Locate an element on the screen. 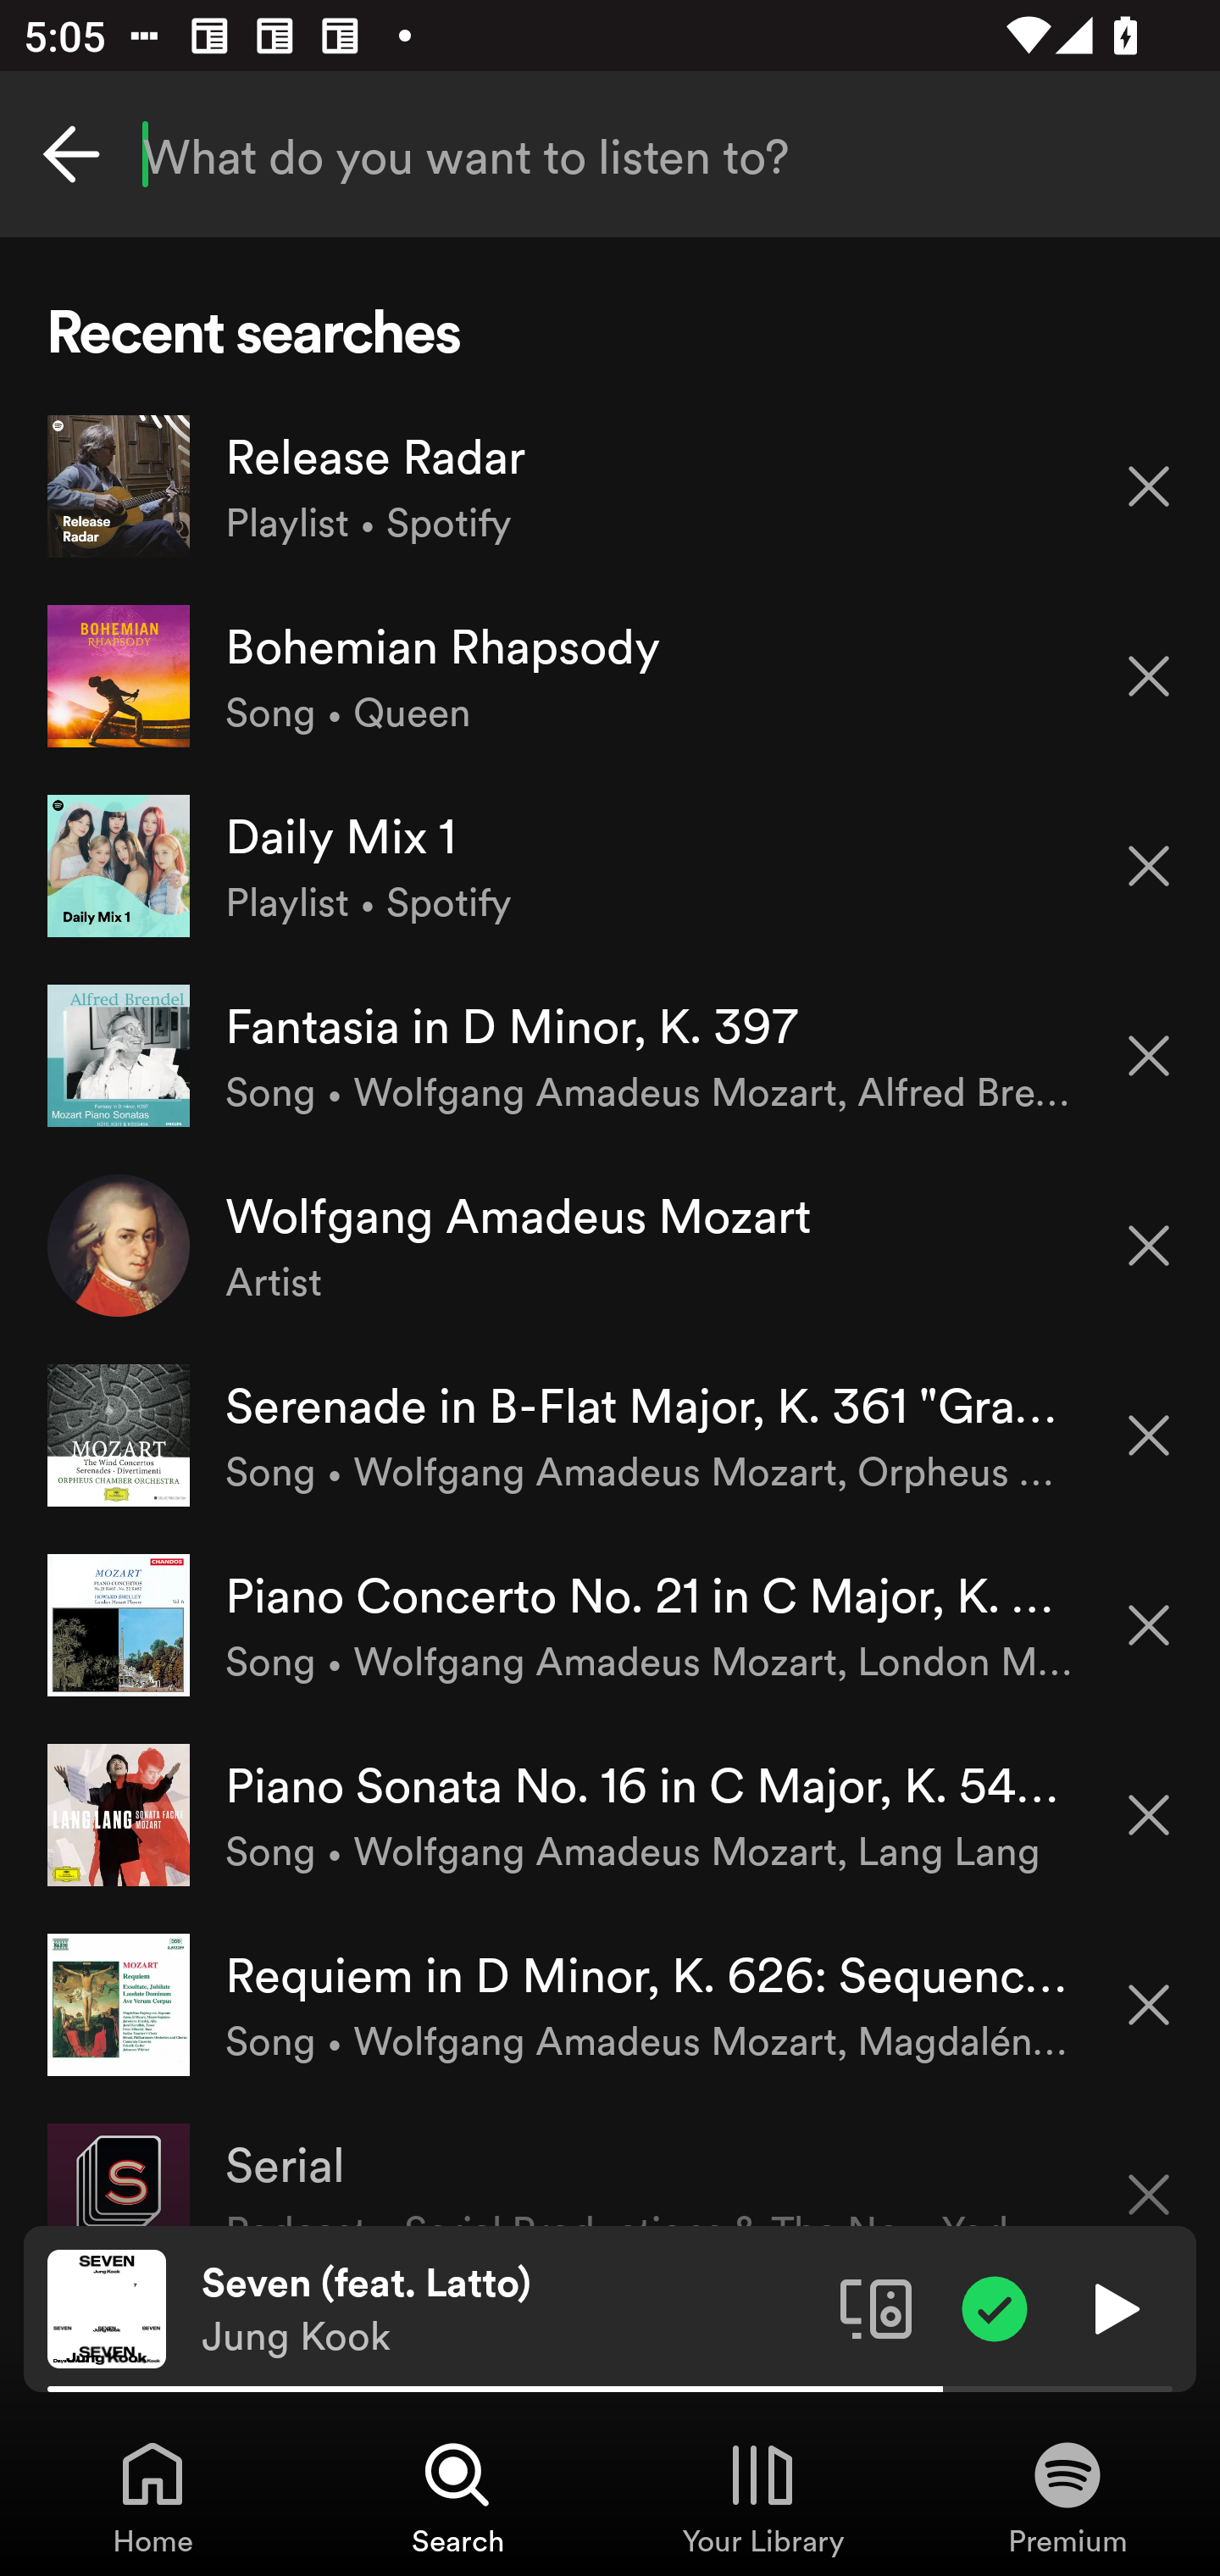 This screenshot has height=2576, width=1220. Remove is located at coordinates (1149, 1246).